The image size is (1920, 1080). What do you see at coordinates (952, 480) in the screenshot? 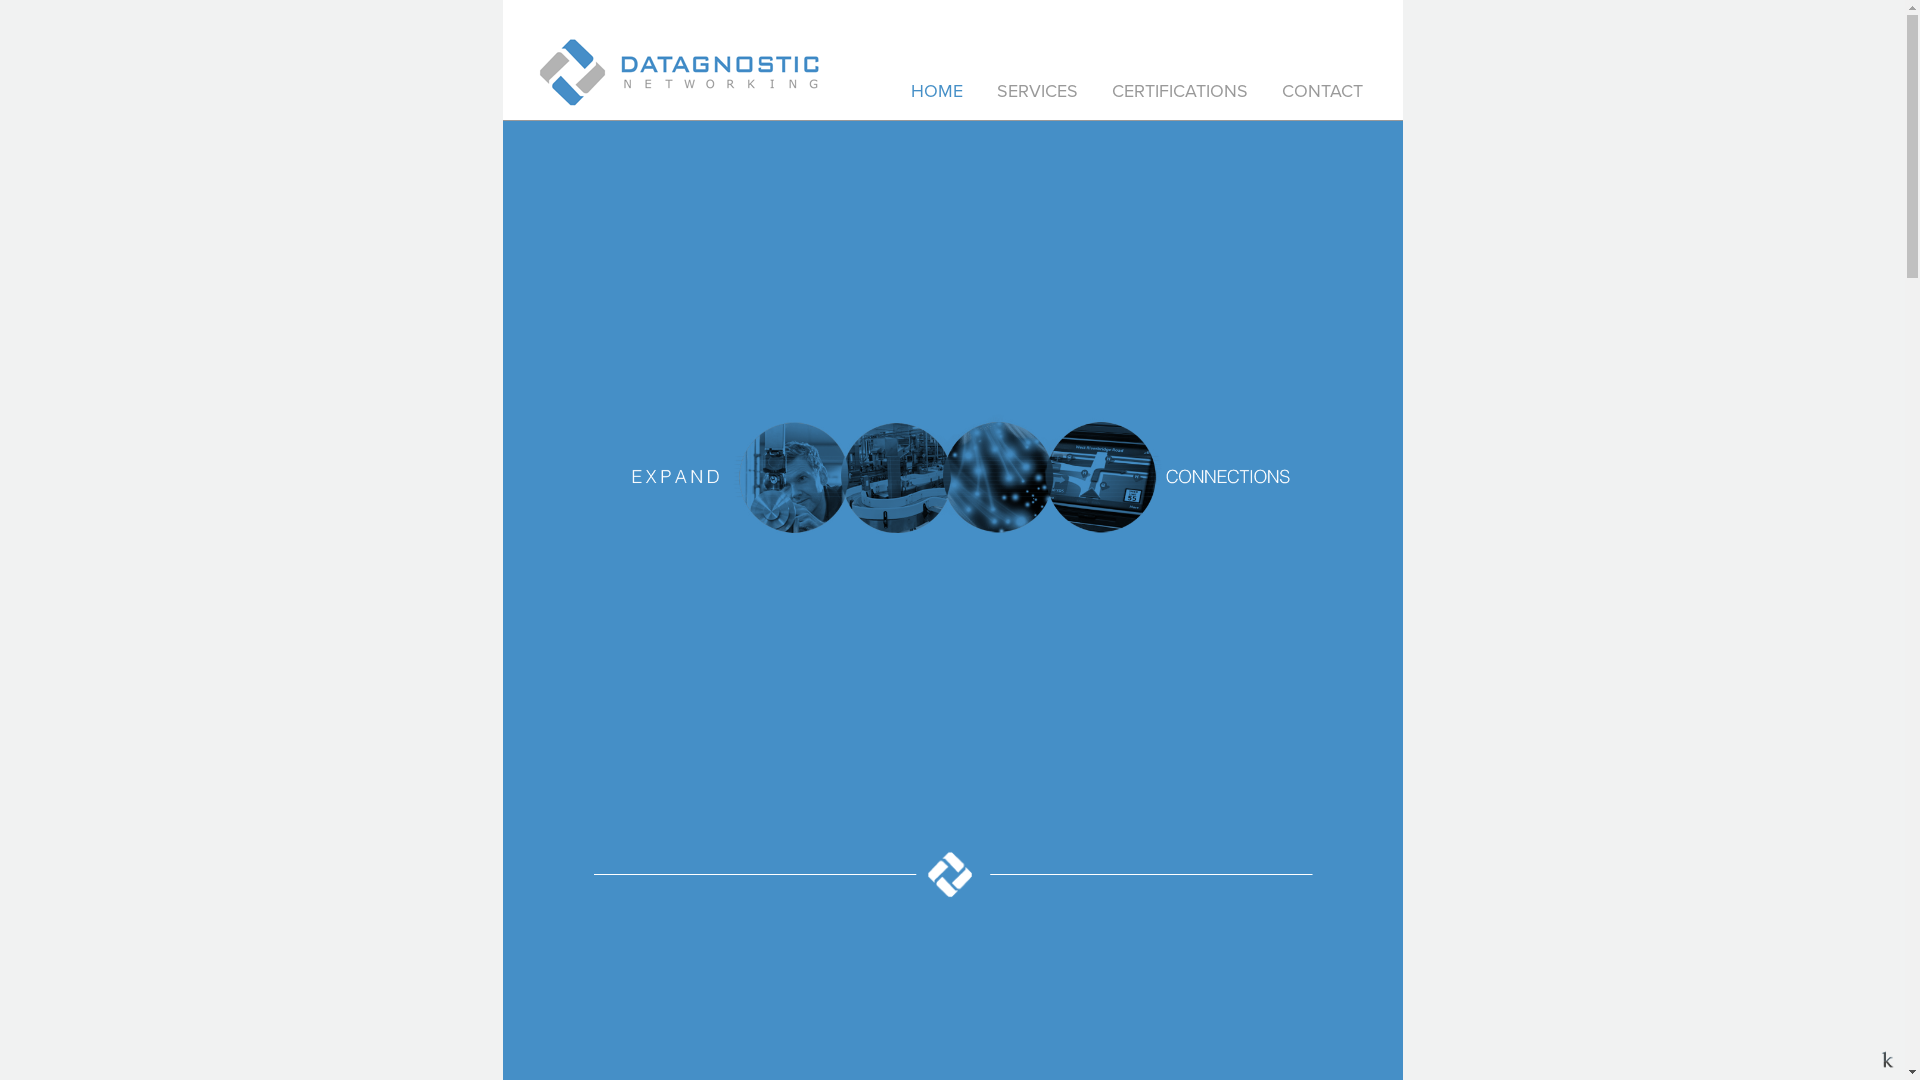
I see `Datagnostic Services  Meulebeke` at bounding box center [952, 480].